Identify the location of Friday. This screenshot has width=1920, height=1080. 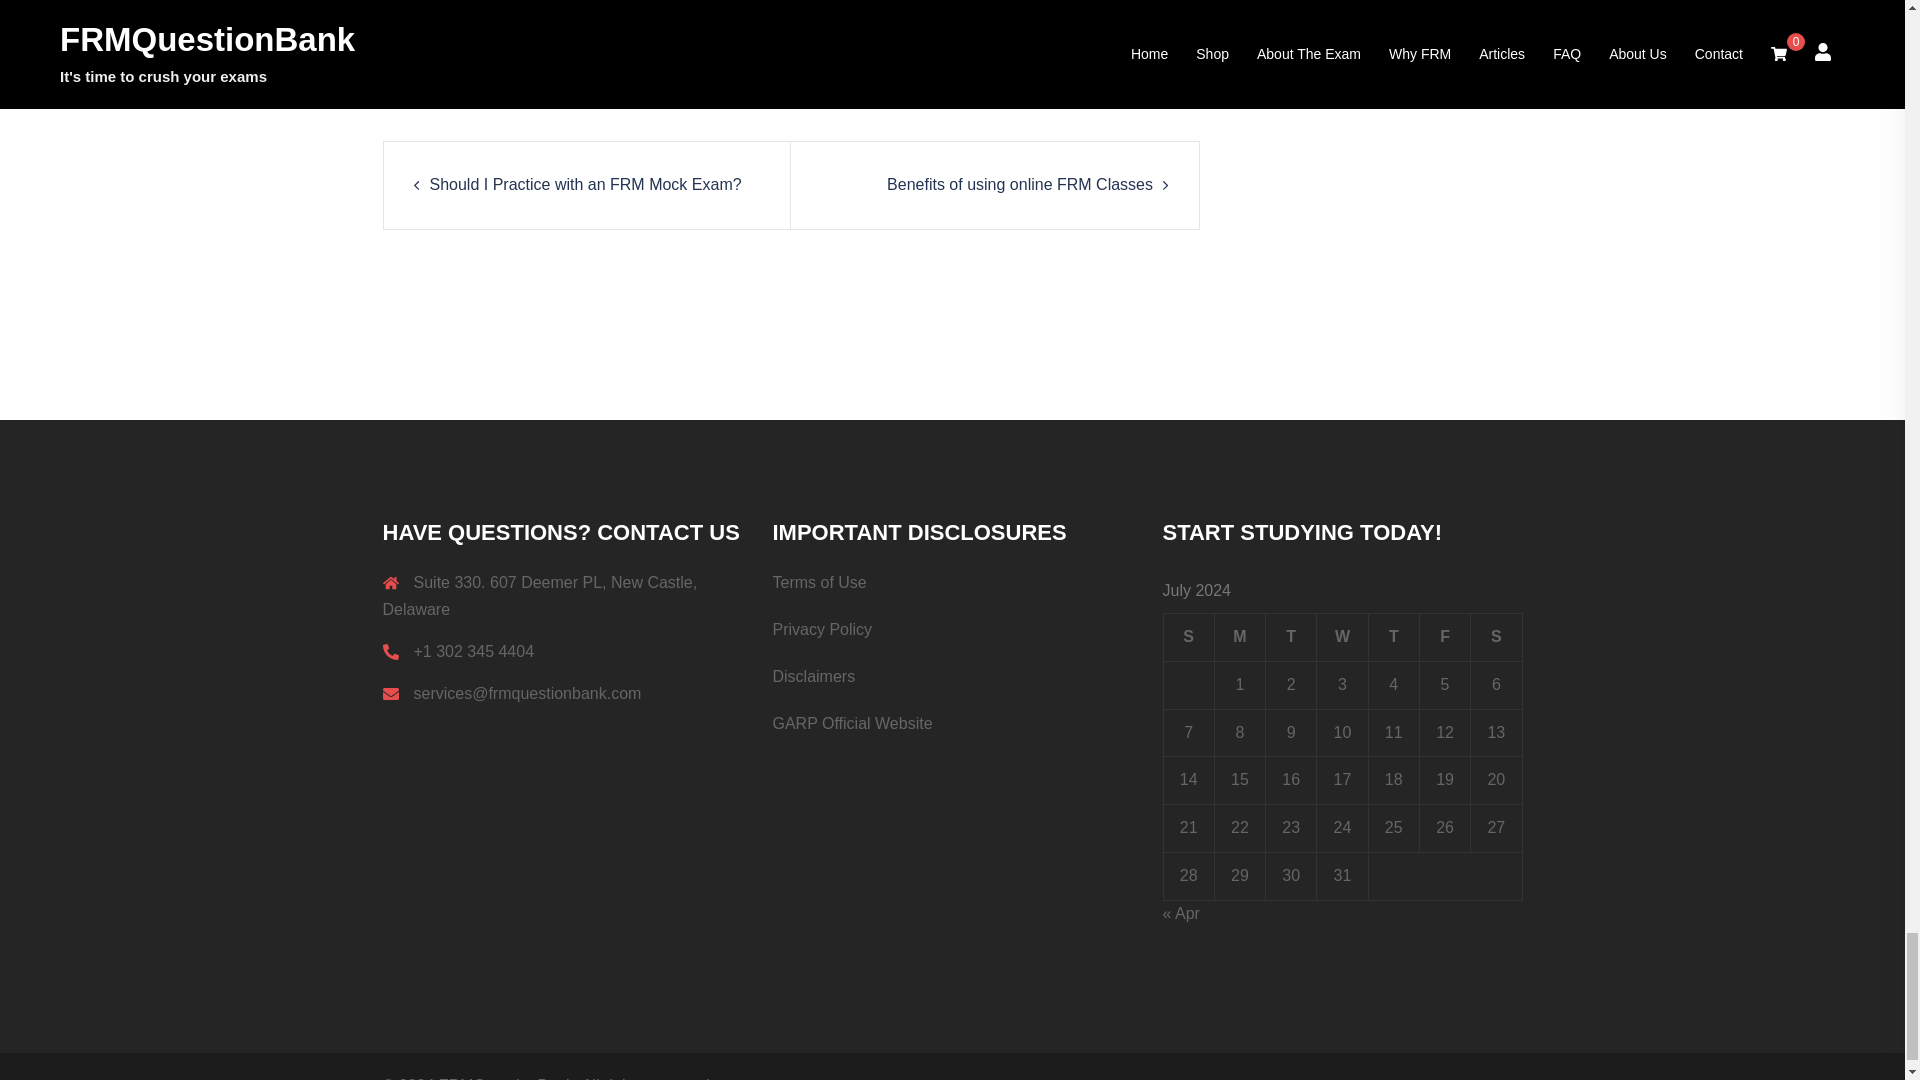
(1444, 636).